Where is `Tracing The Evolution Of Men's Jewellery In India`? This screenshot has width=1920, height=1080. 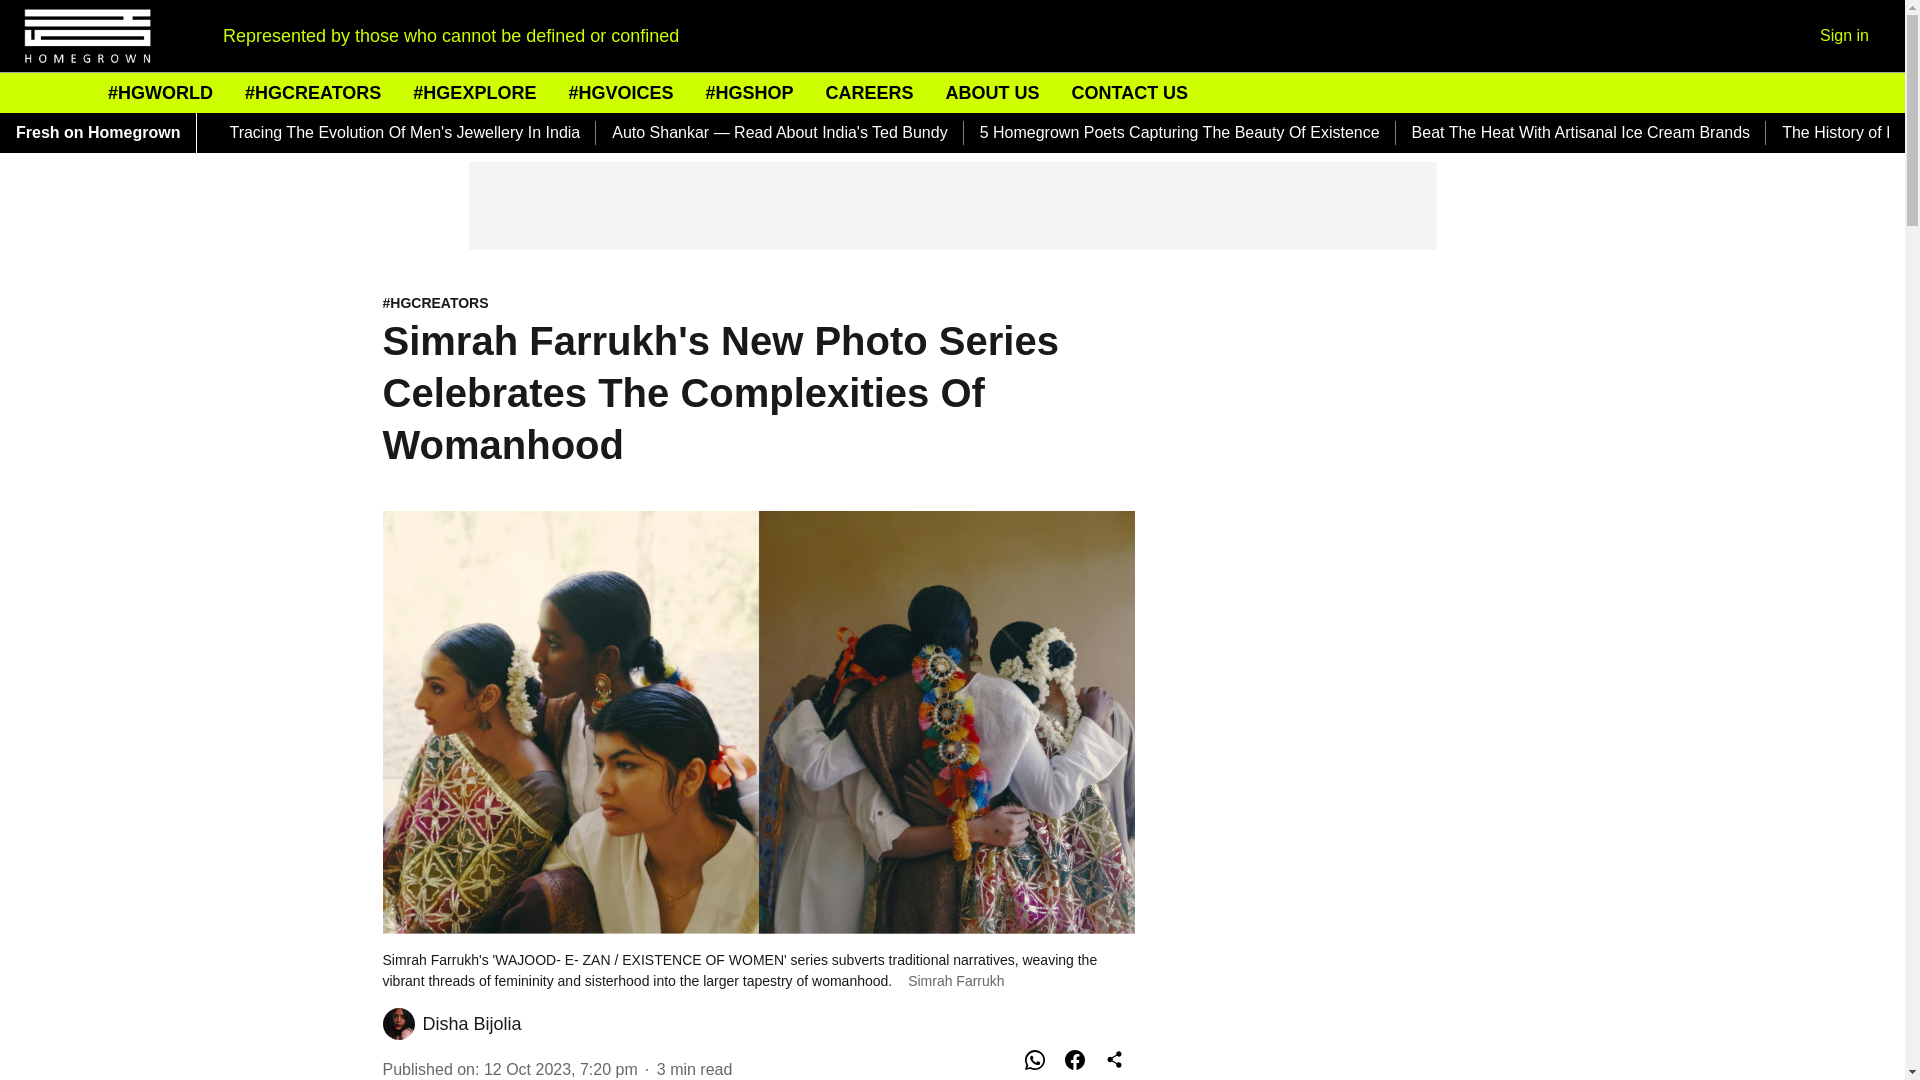
Tracing The Evolution Of Men's Jewellery In India is located at coordinates (404, 132).